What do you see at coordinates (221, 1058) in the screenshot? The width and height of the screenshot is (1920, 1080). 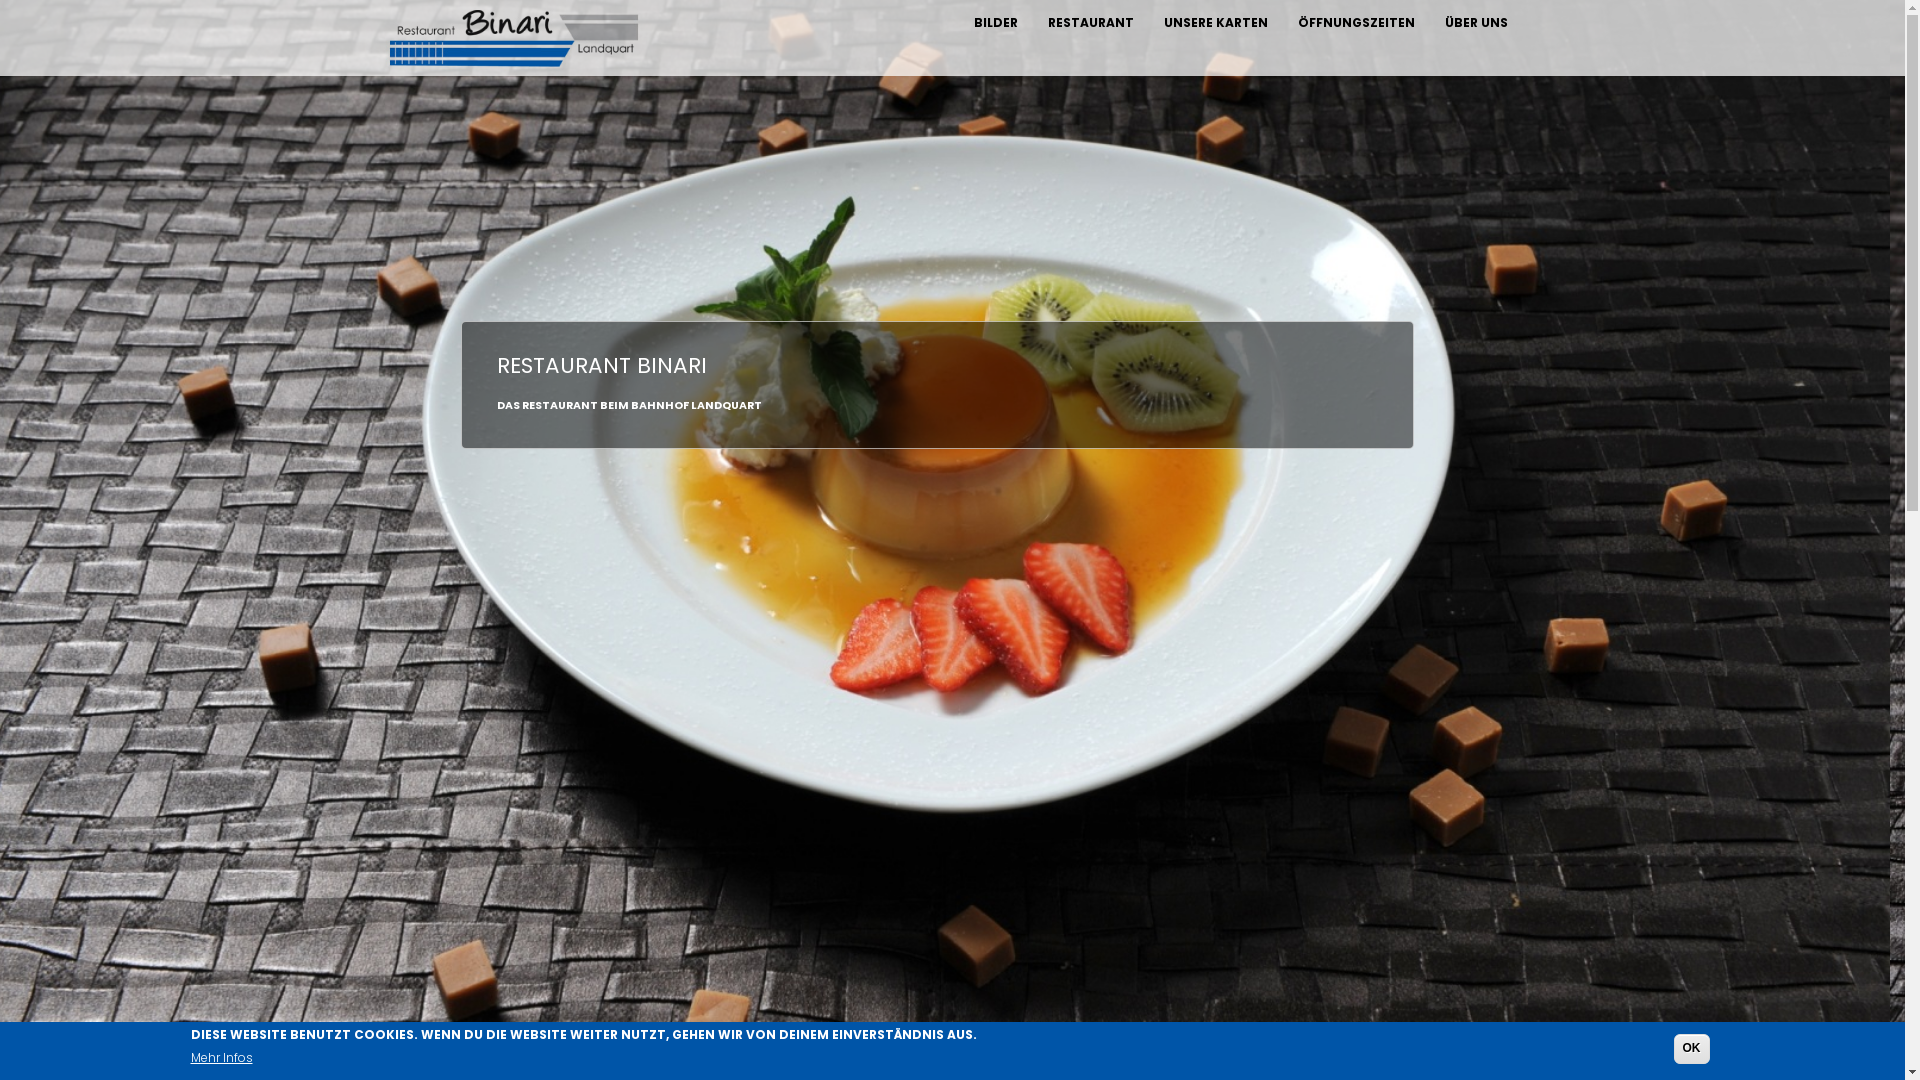 I see `Mehr Infos` at bounding box center [221, 1058].